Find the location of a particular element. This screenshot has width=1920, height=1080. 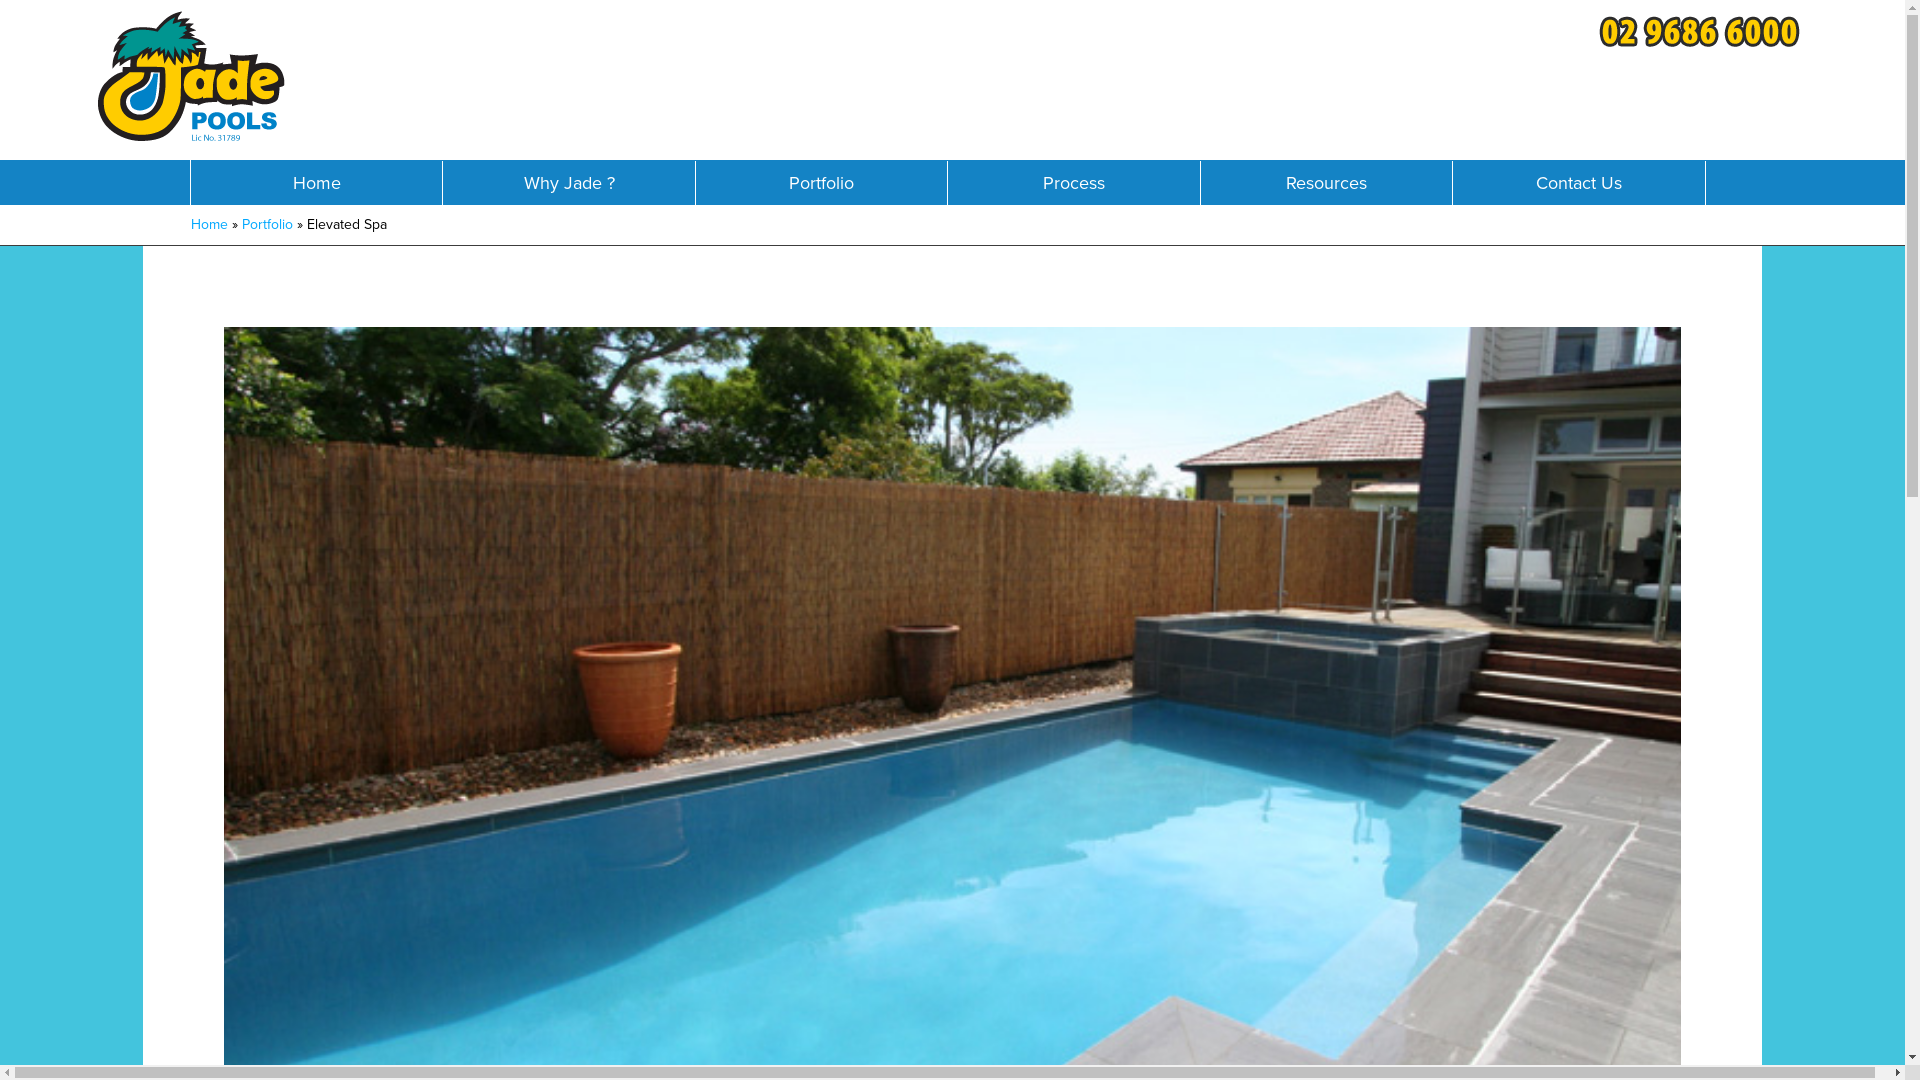

Portfolio is located at coordinates (268, 224).